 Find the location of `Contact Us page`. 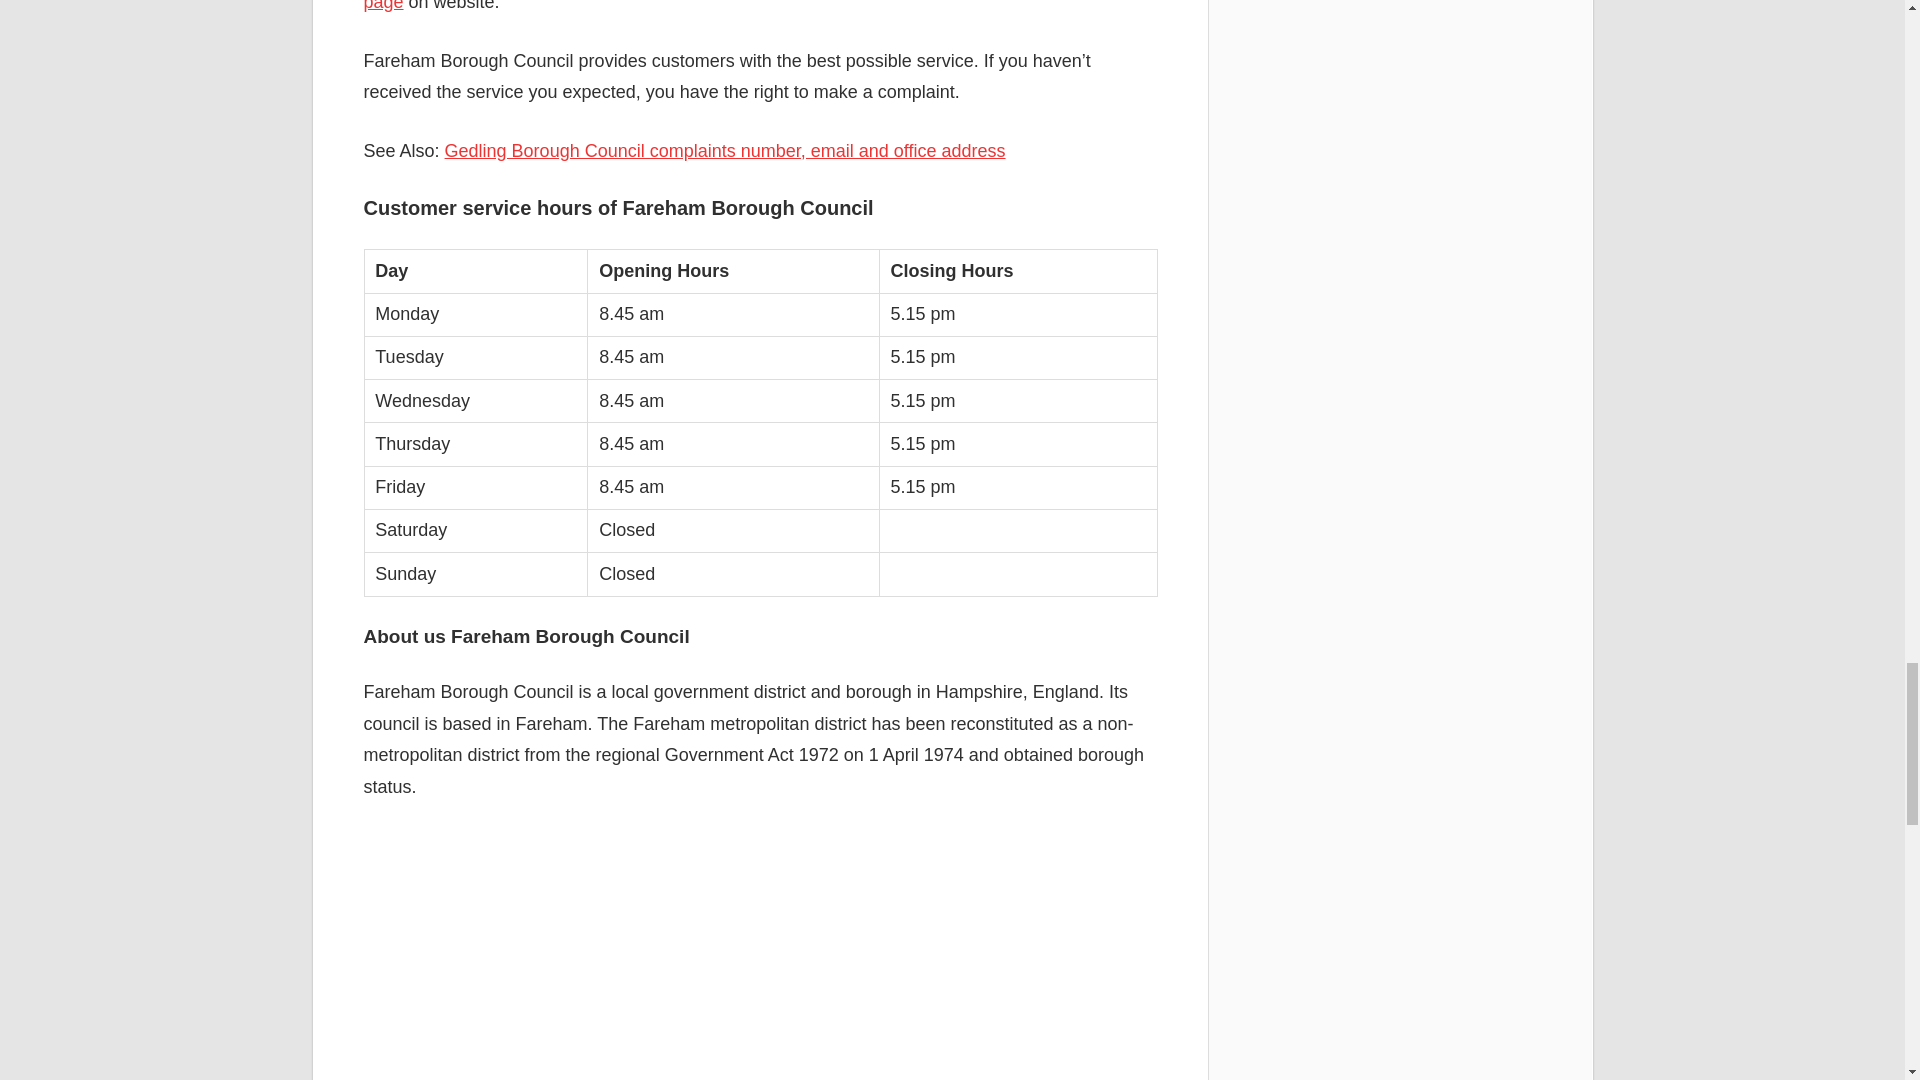

Contact Us page is located at coordinates (747, 6).